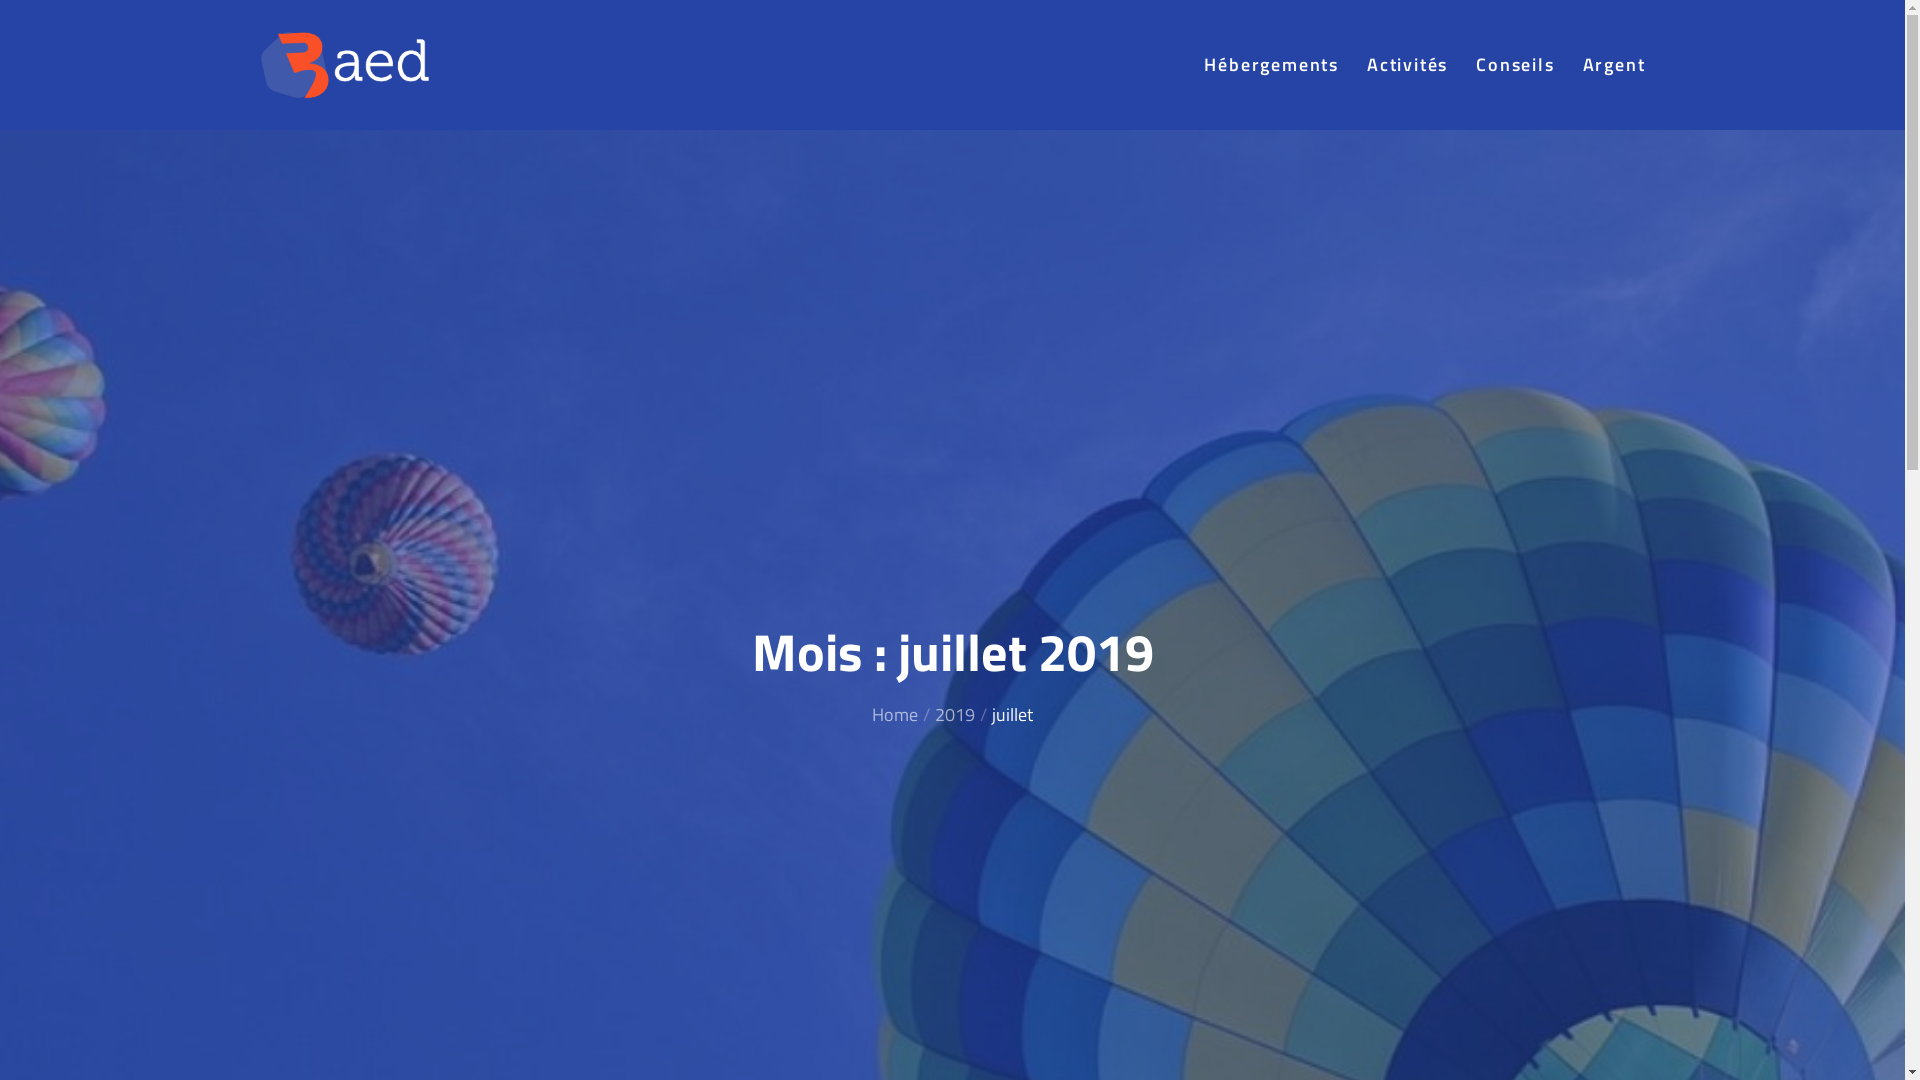 This screenshot has height=1080, width=1920. What do you see at coordinates (488, 85) in the screenshot?
I see `Baed` at bounding box center [488, 85].